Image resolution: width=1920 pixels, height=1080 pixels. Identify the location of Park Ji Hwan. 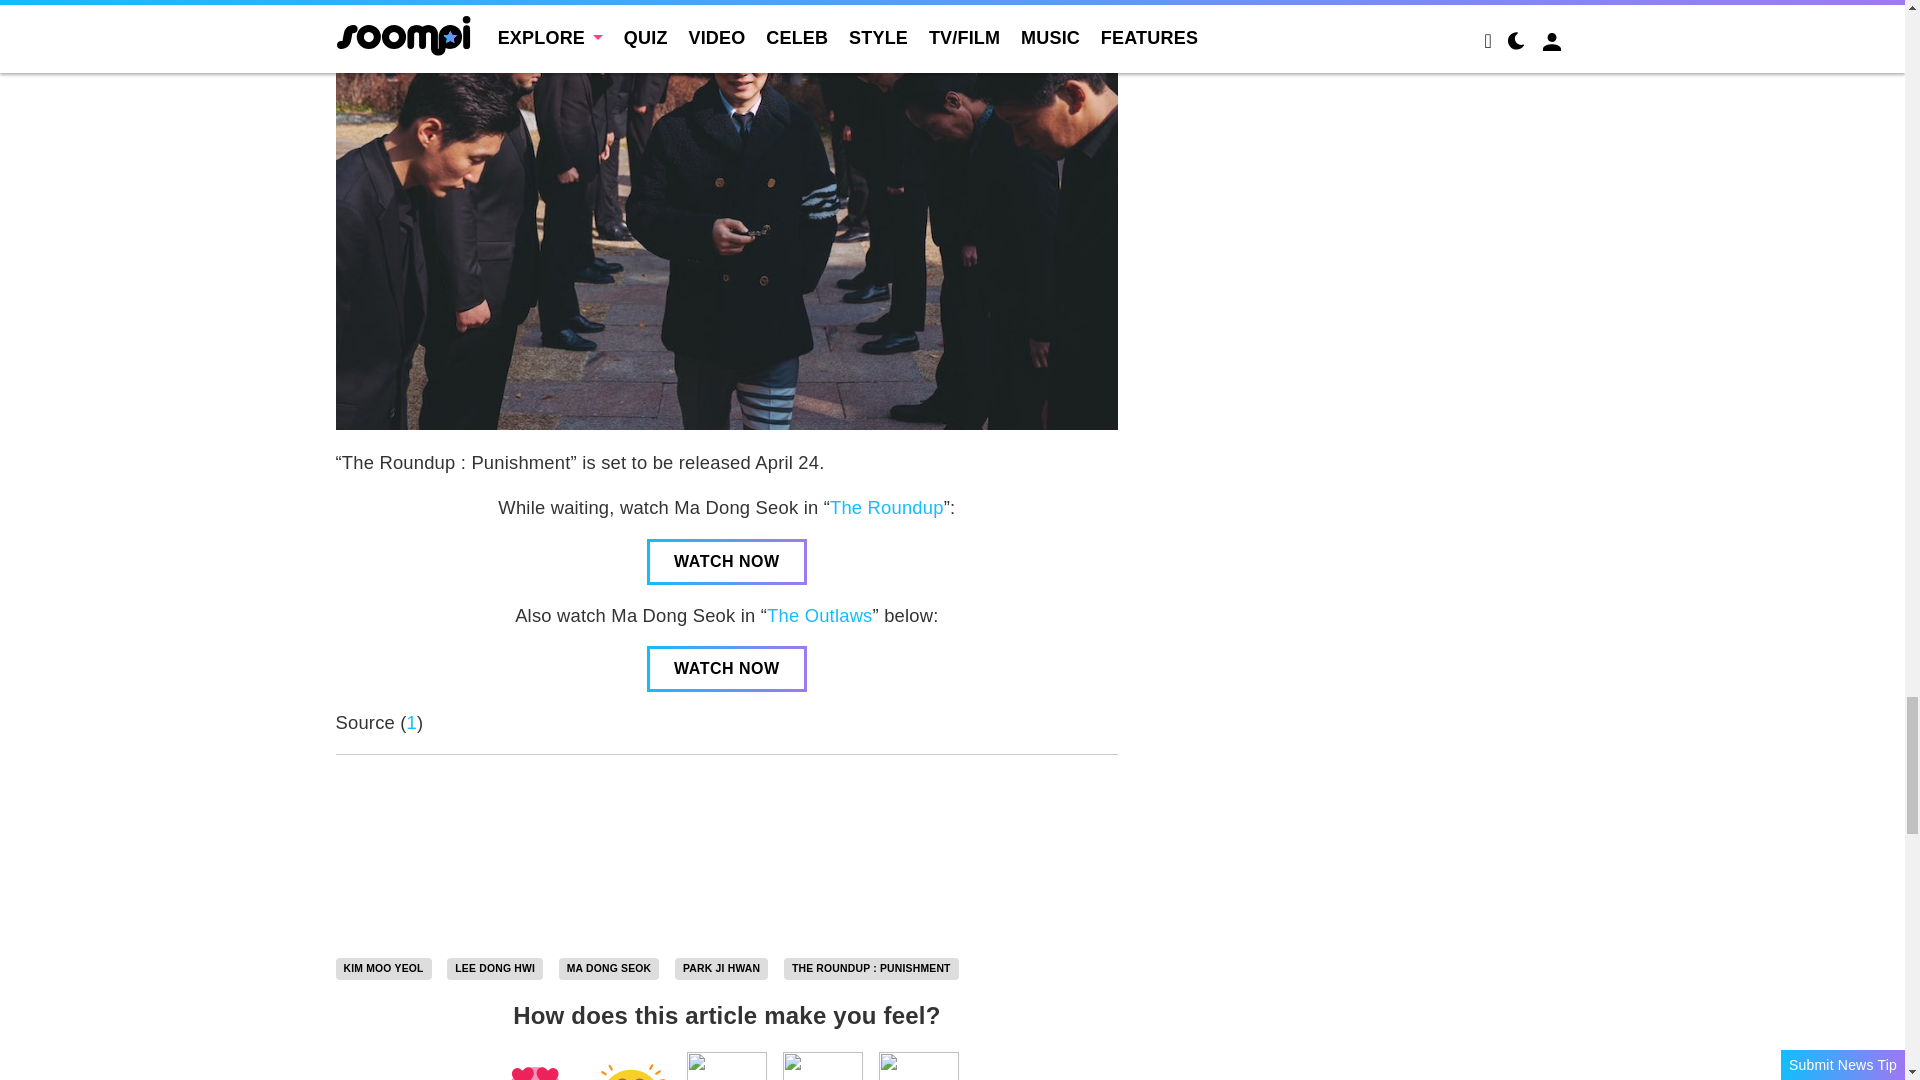
(722, 968).